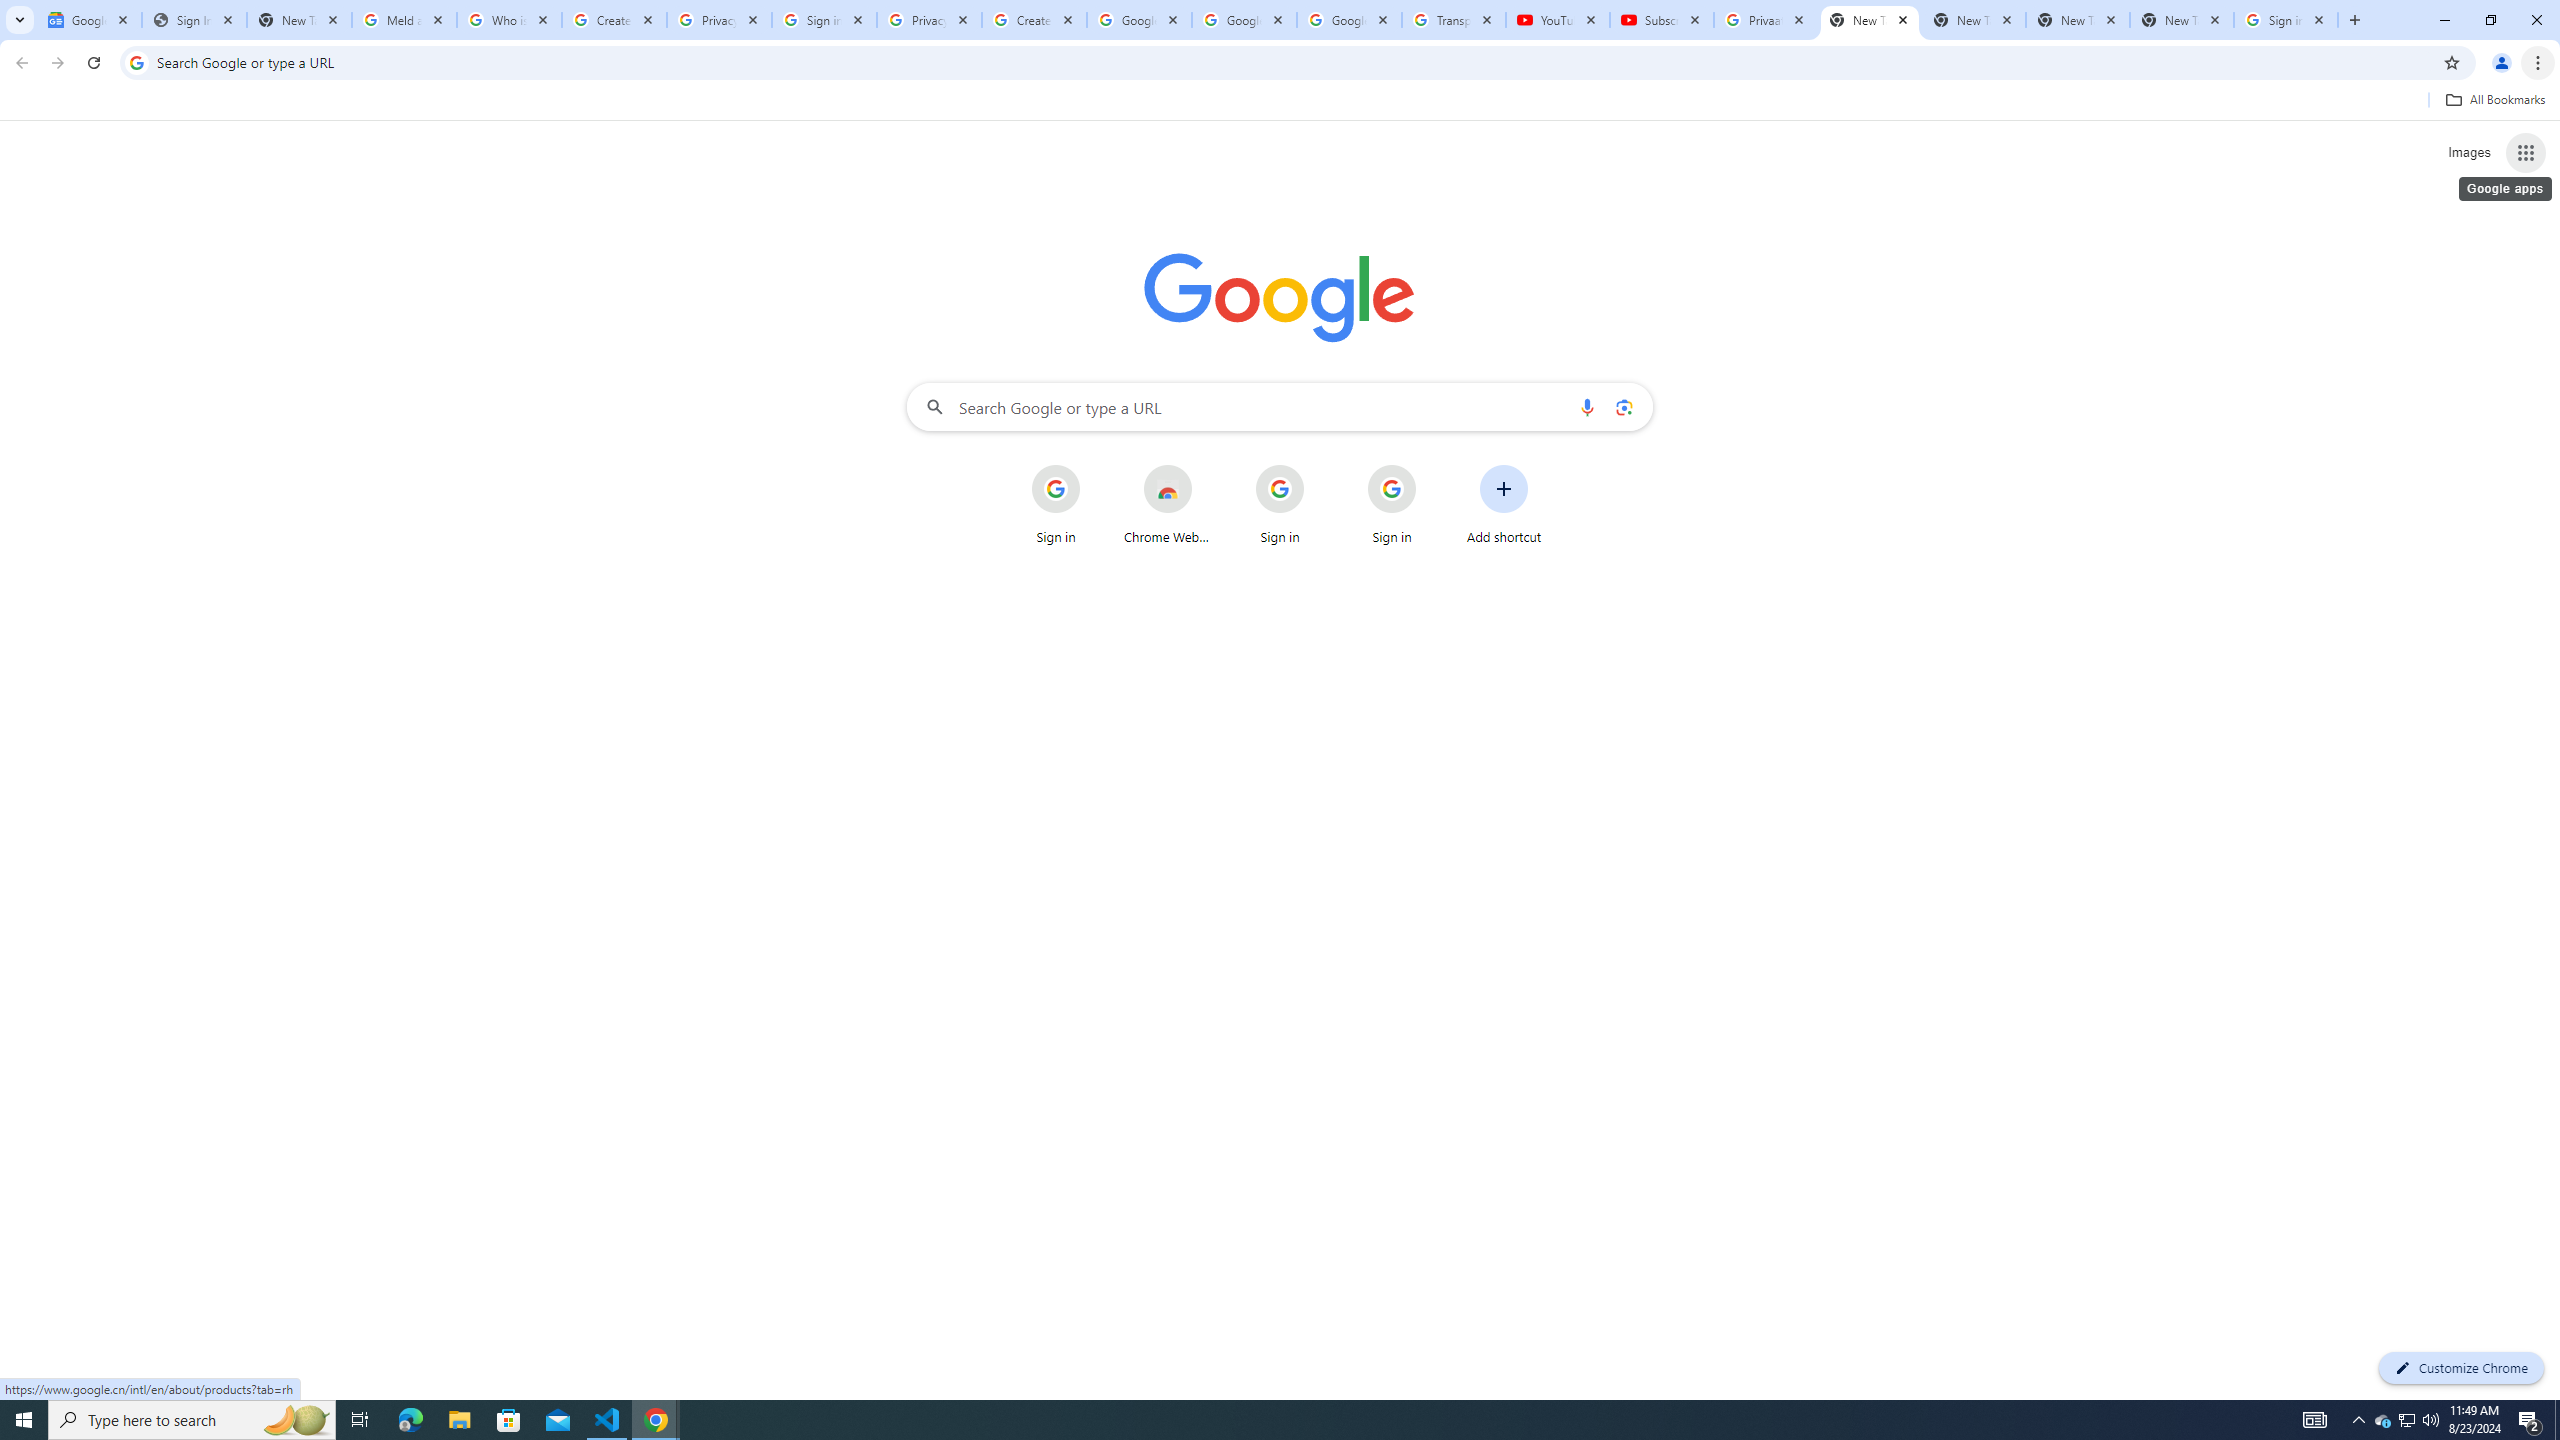 This screenshot has width=2560, height=1440. I want to click on Sign in - Google Accounts, so click(2286, 20).